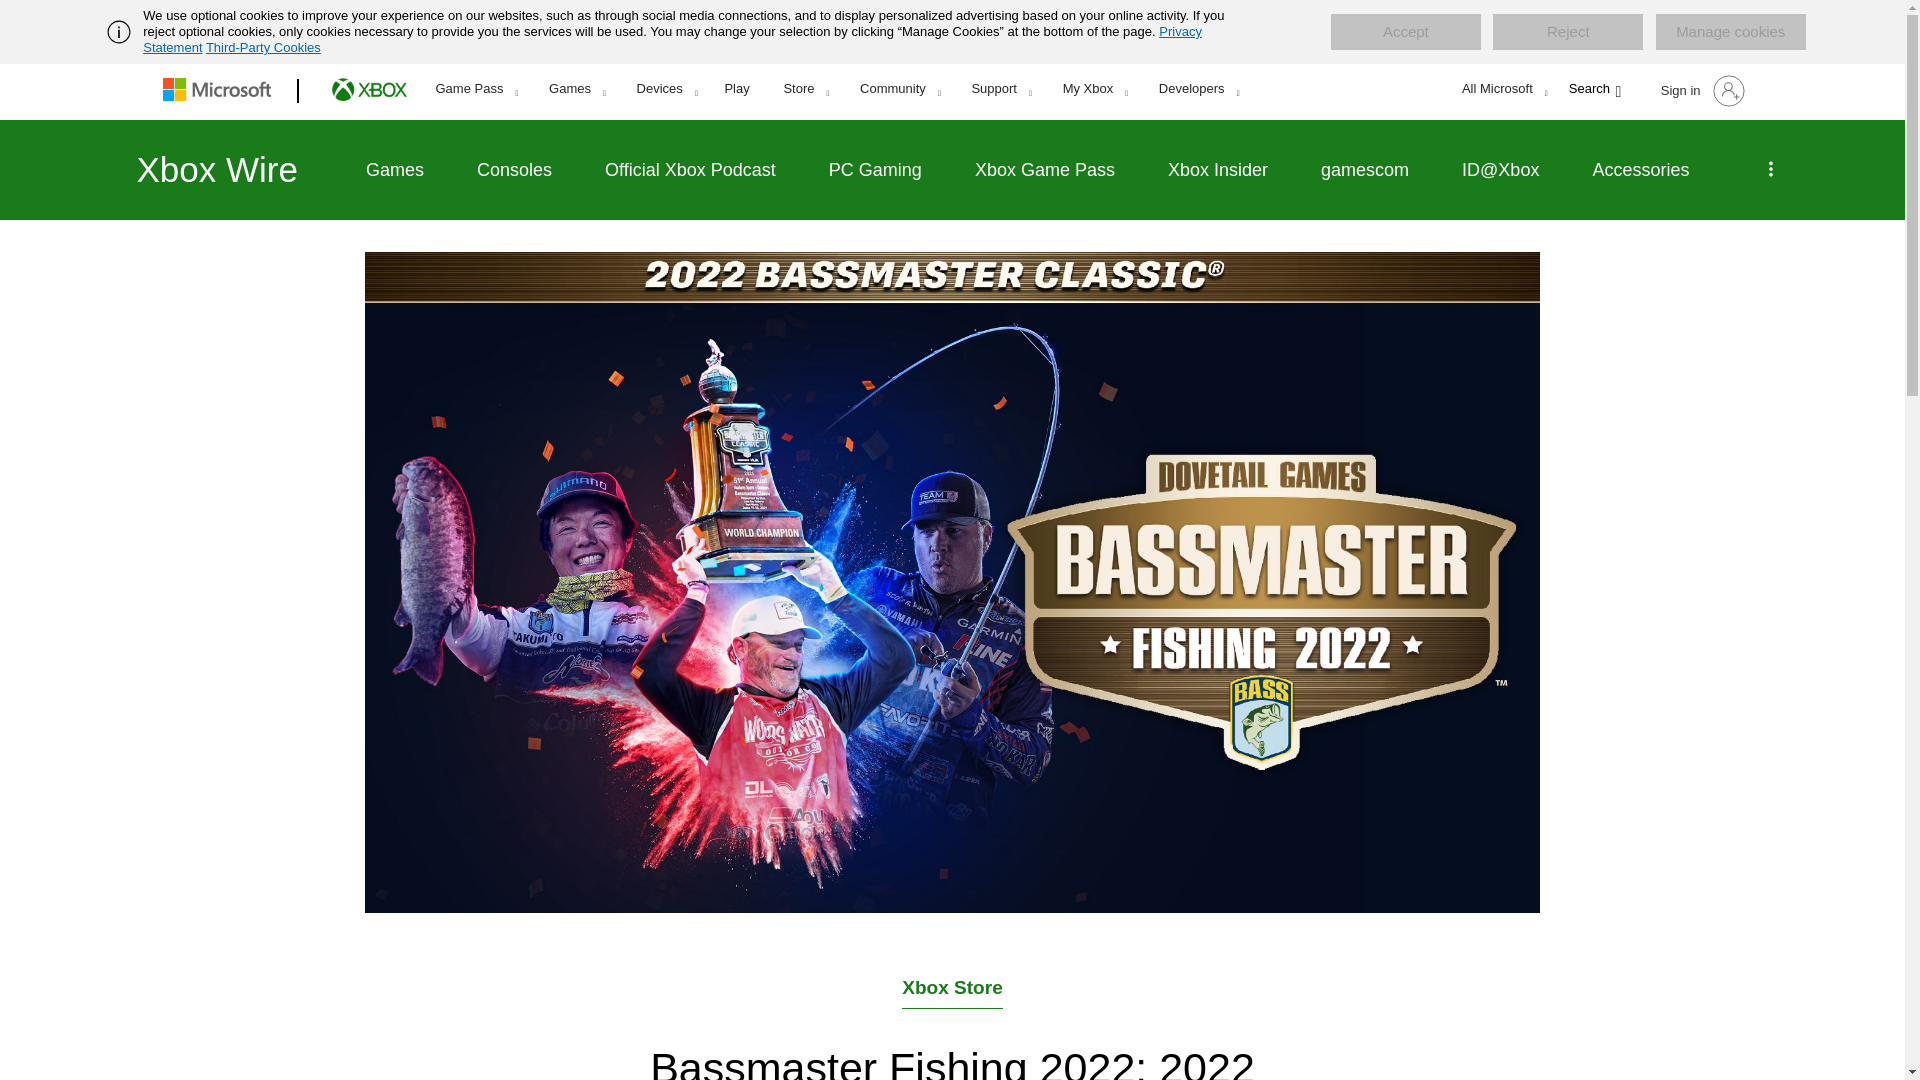  Describe the element at coordinates (672, 39) in the screenshot. I see `Privacy Statement` at that location.